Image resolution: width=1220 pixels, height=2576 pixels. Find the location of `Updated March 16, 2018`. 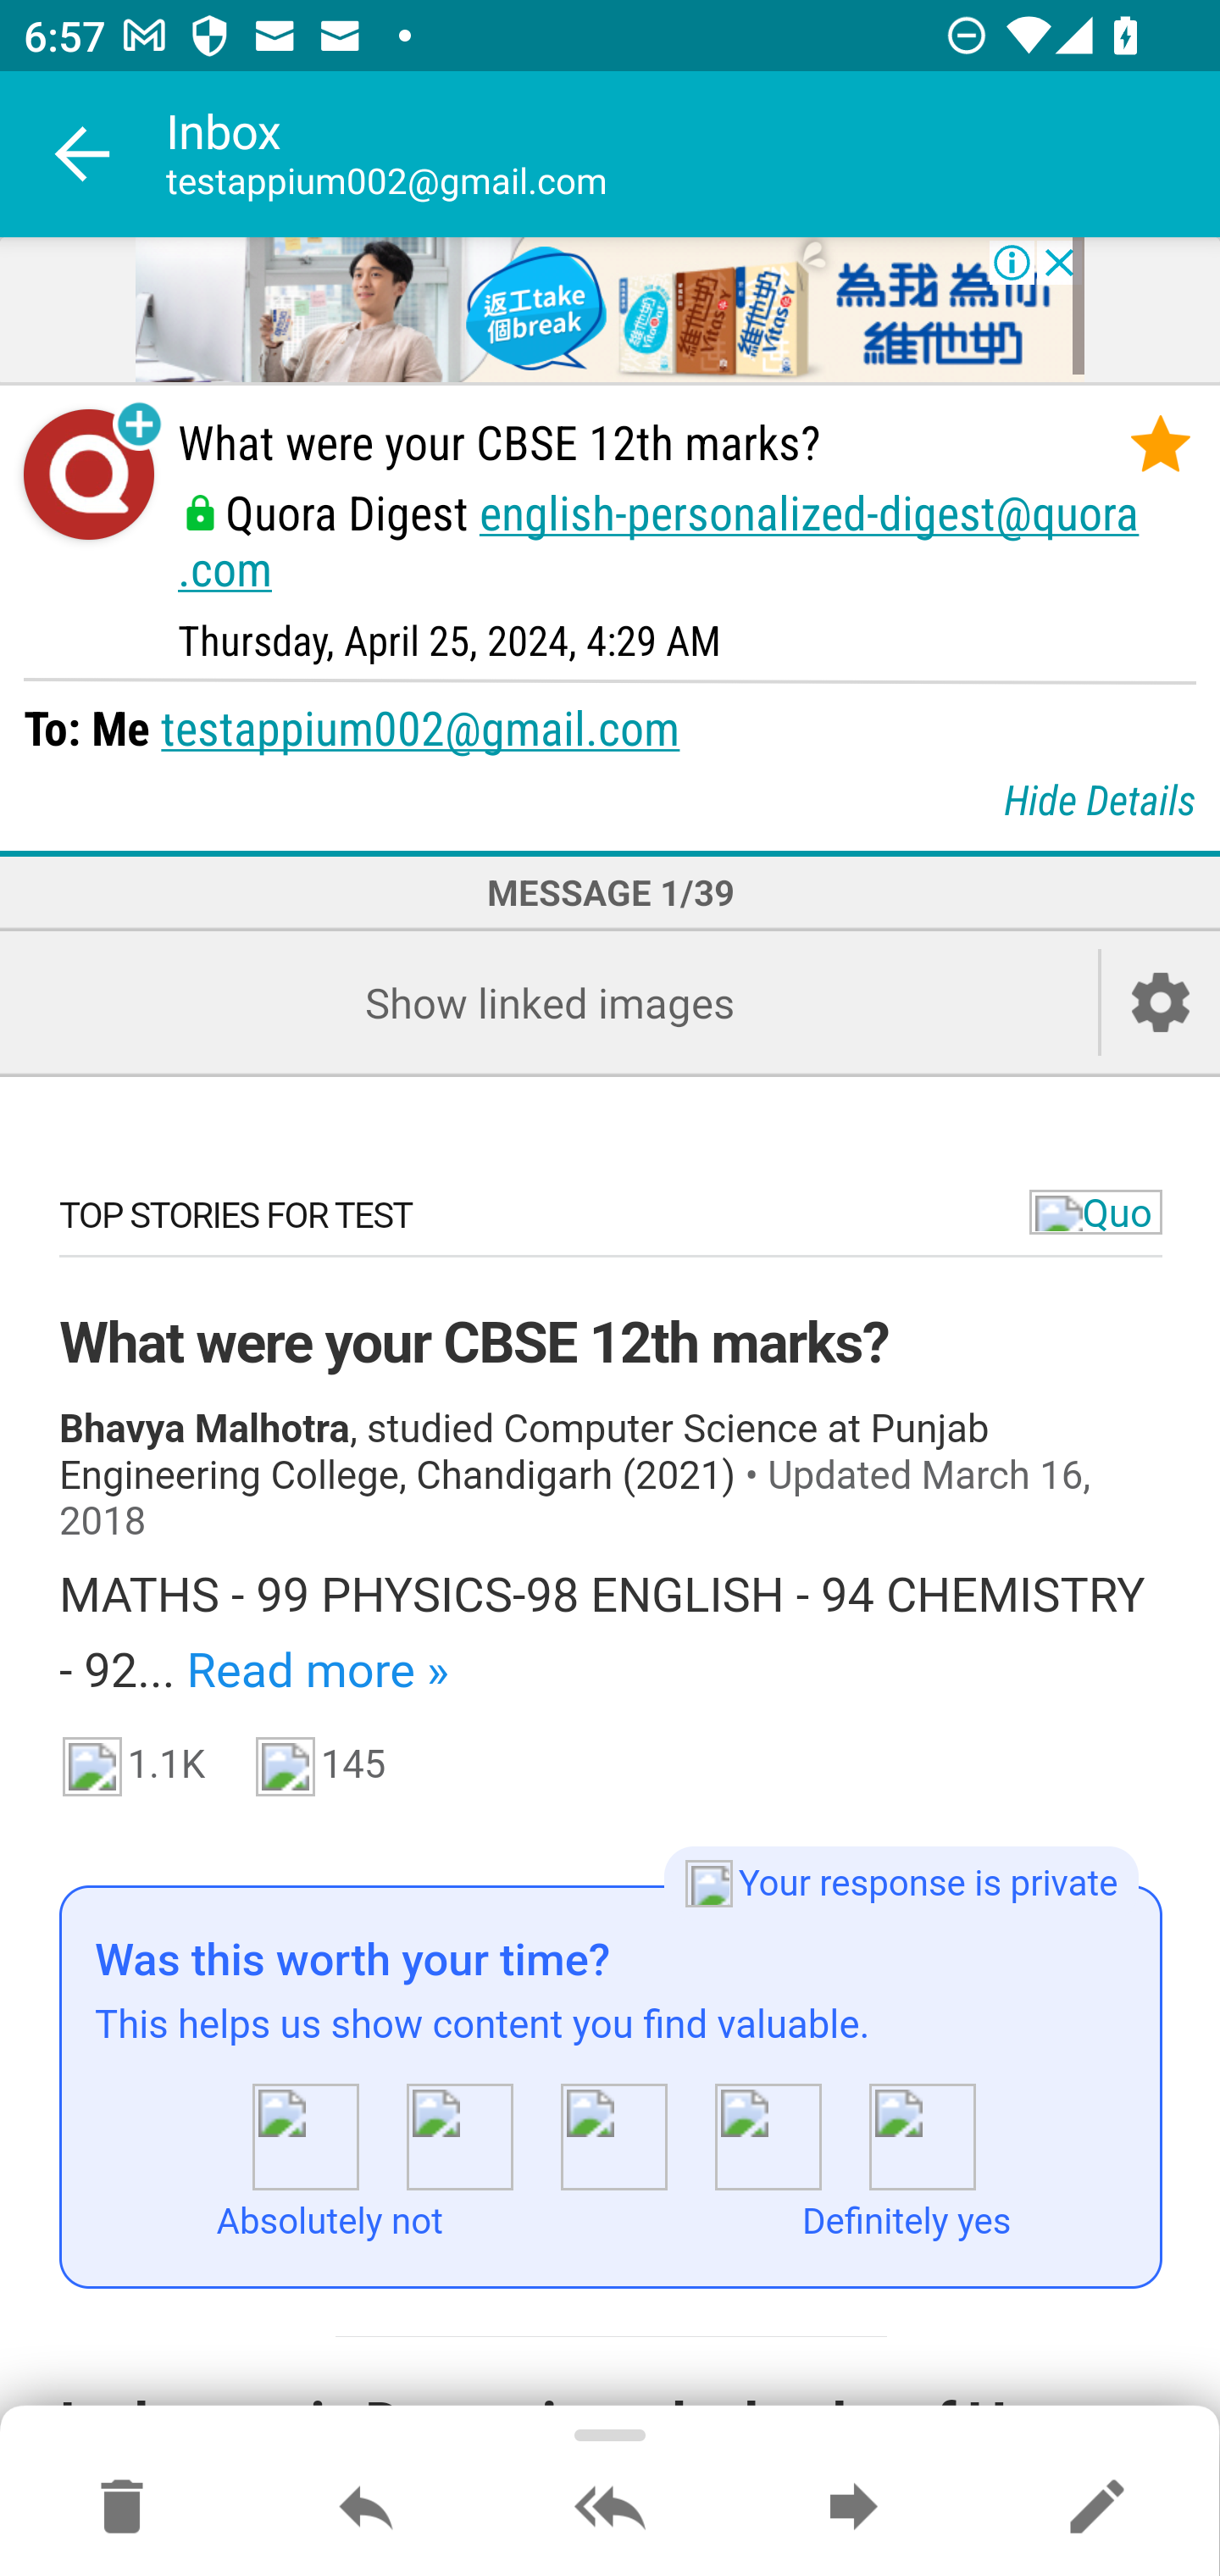

Updated March 16, 2018 is located at coordinates (576, 1500).